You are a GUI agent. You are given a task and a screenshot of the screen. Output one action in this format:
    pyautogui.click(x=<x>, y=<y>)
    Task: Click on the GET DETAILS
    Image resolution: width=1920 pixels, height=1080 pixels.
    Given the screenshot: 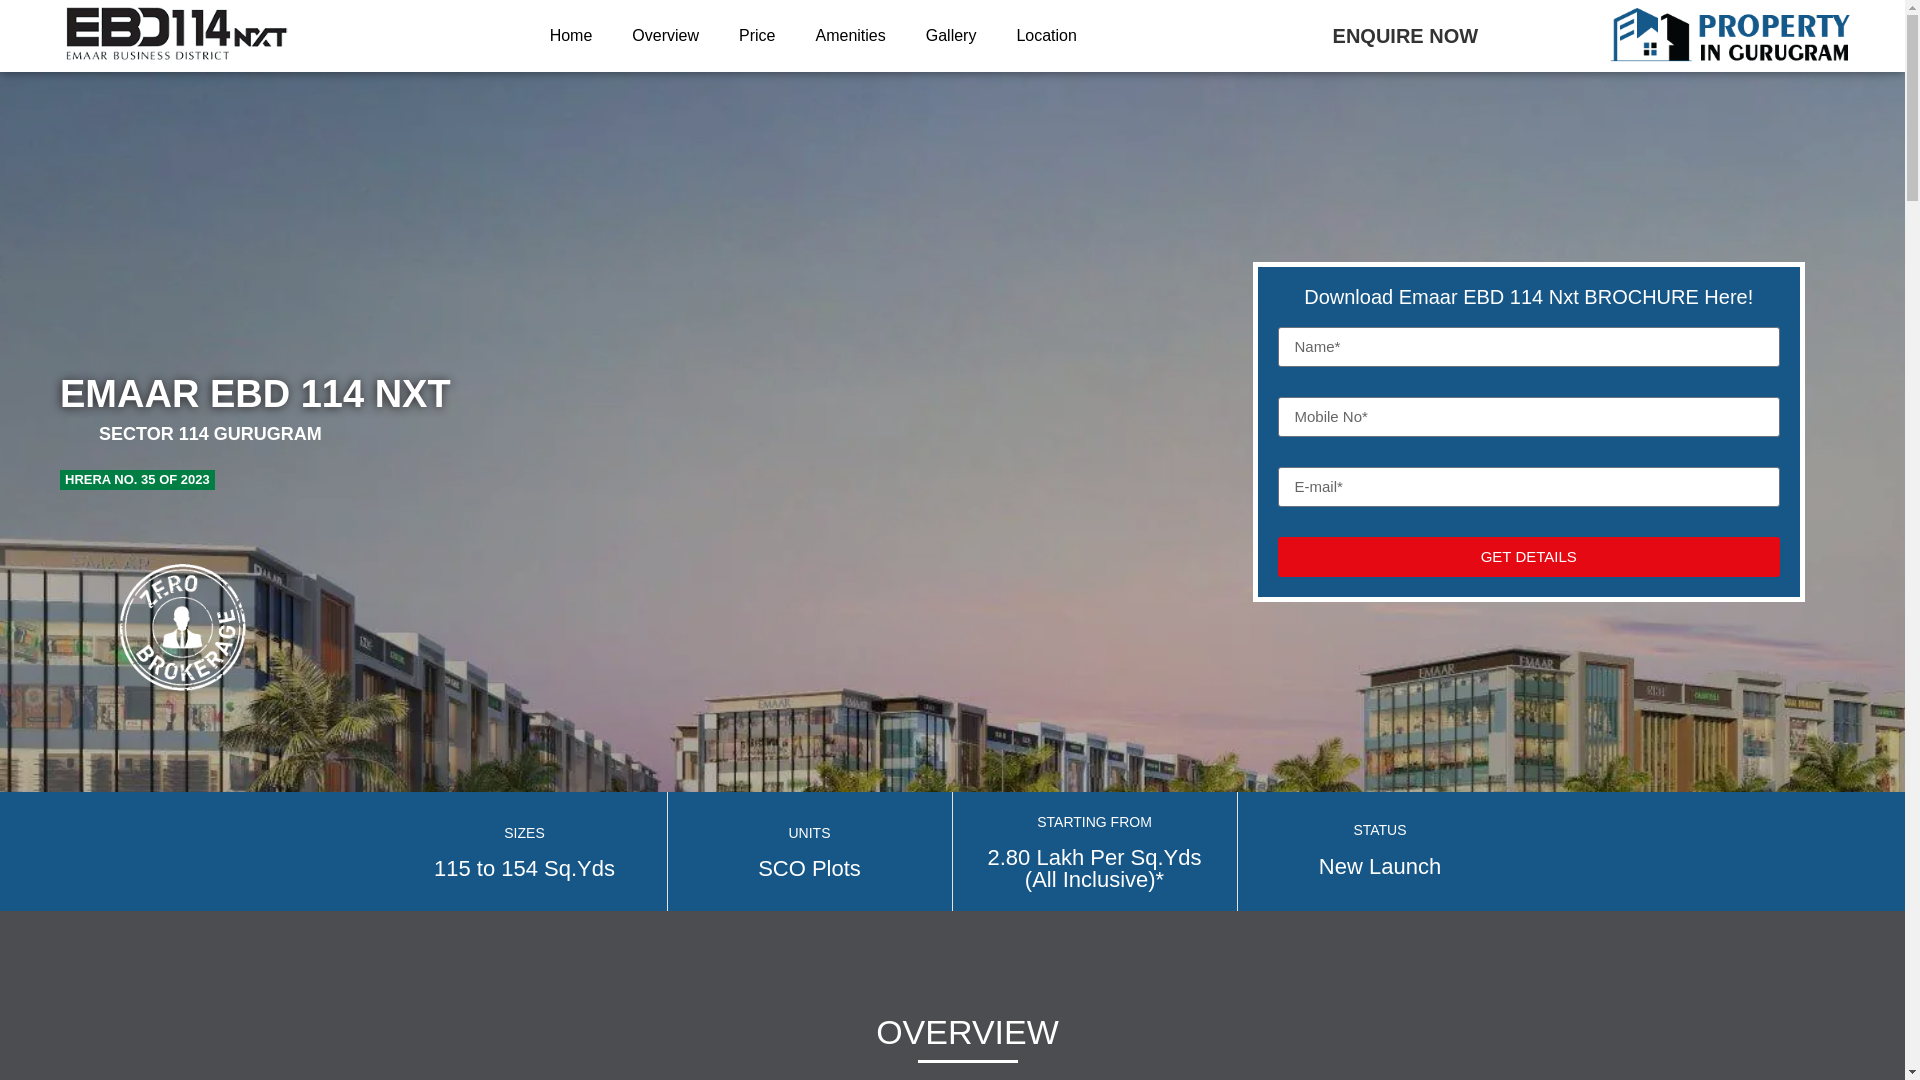 What is the action you would take?
    pyautogui.click(x=1530, y=556)
    